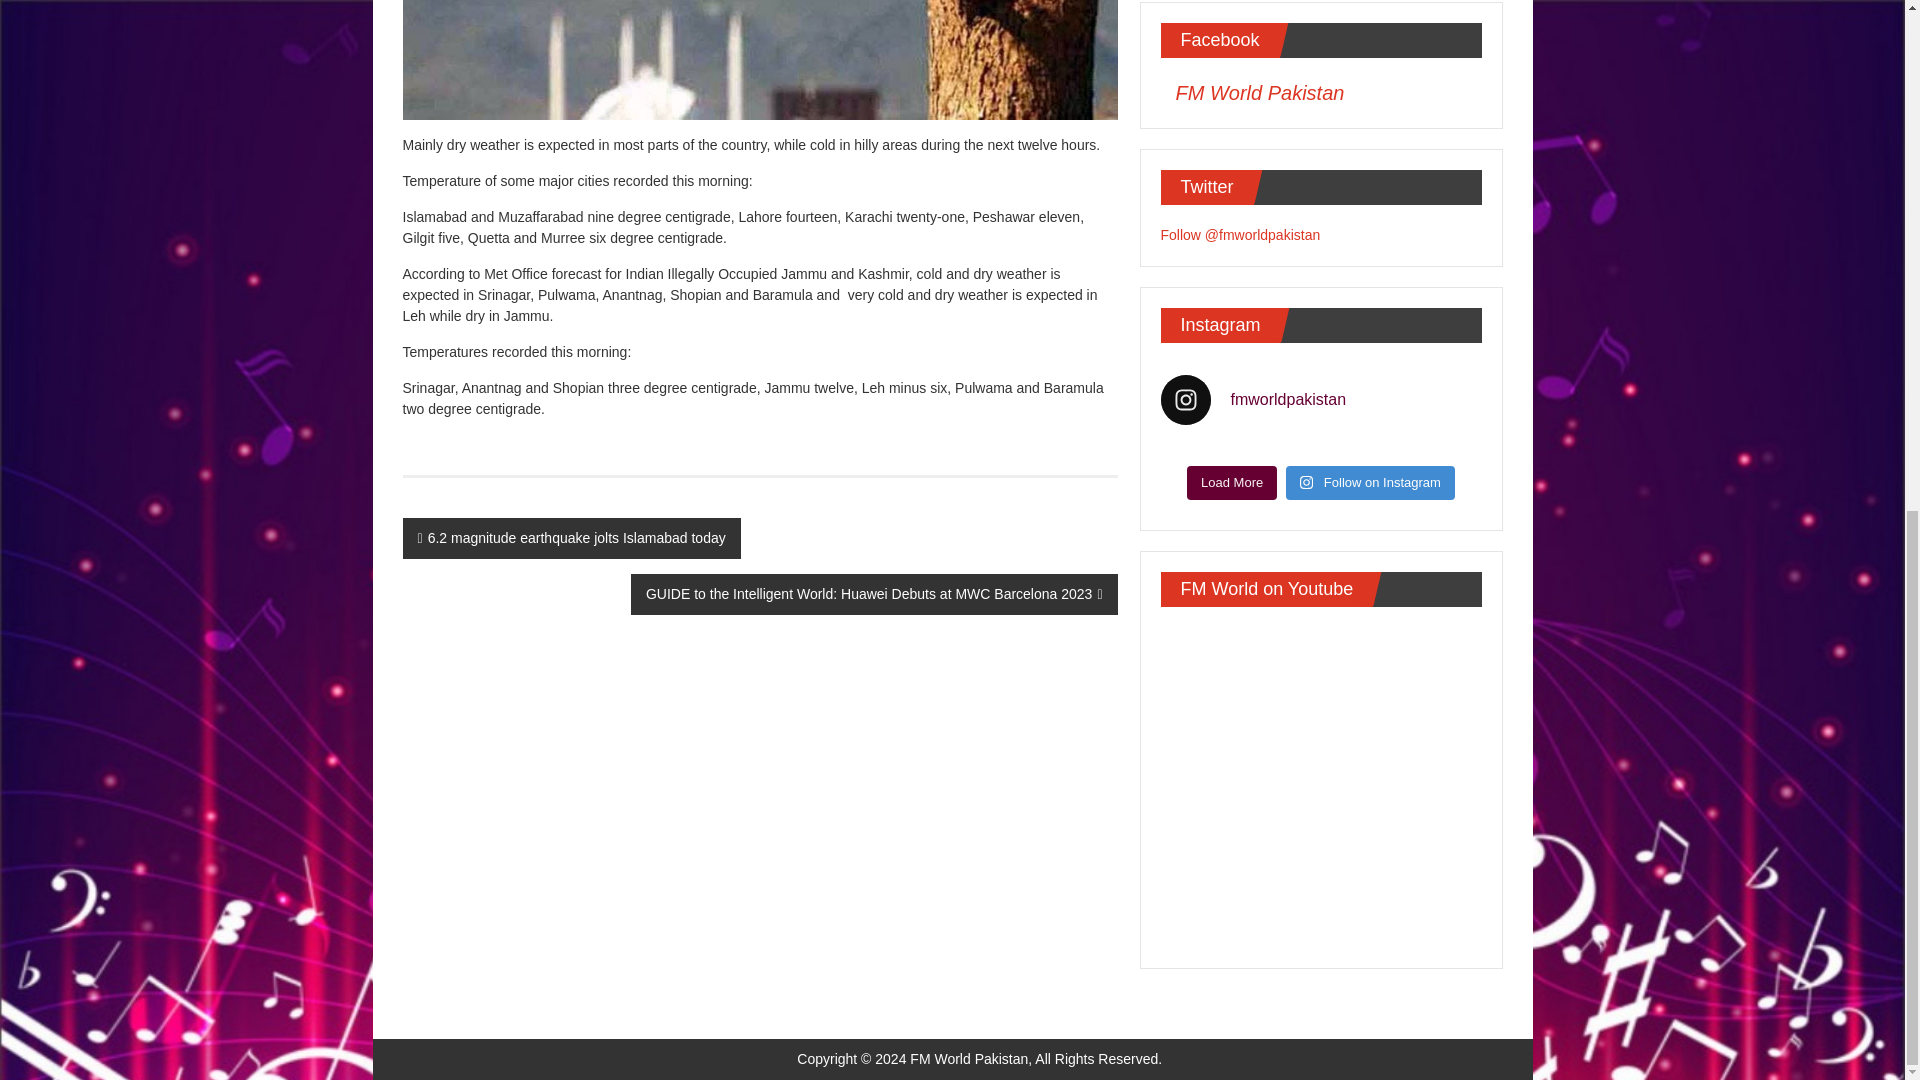 The image size is (1920, 1080). What do you see at coordinates (570, 538) in the screenshot?
I see `6.2 magnitude earthquake jolts Islamabad today` at bounding box center [570, 538].